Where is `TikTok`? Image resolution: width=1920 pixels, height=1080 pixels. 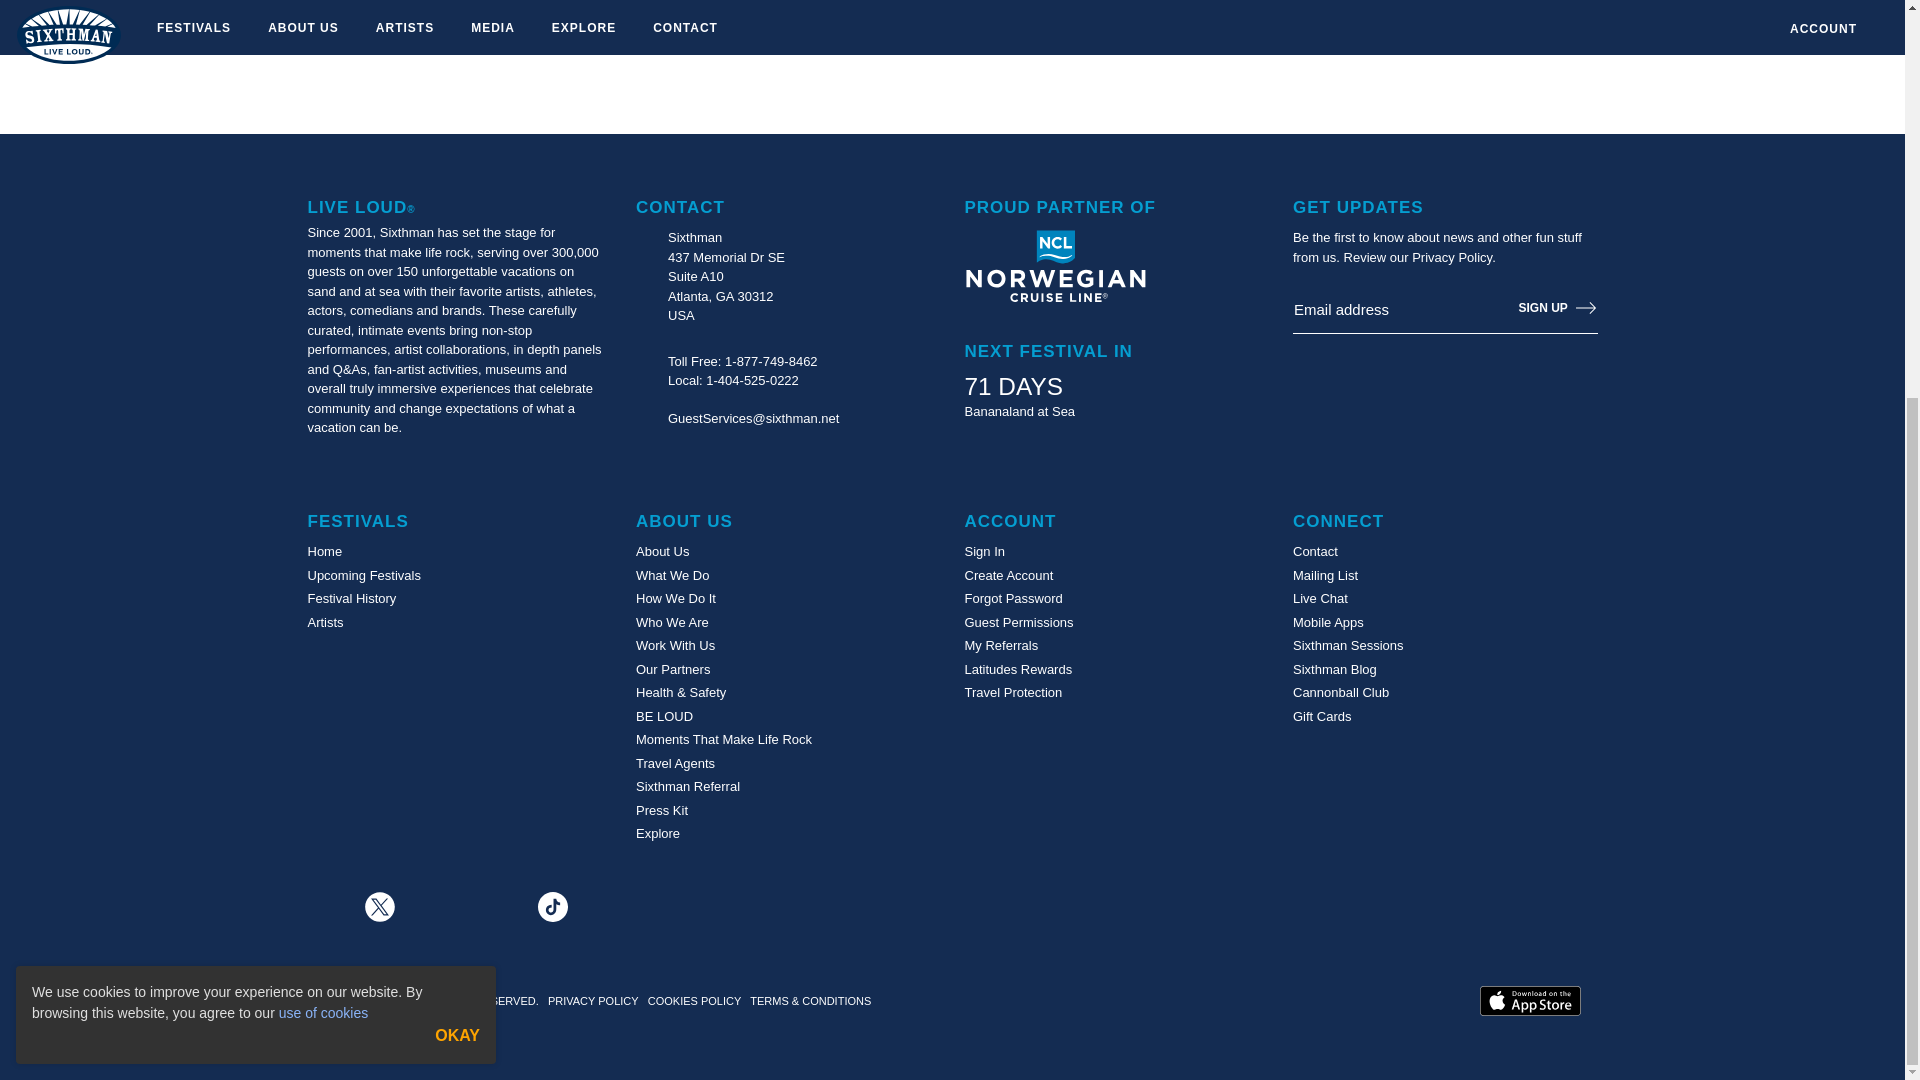 TikTok is located at coordinates (554, 904).